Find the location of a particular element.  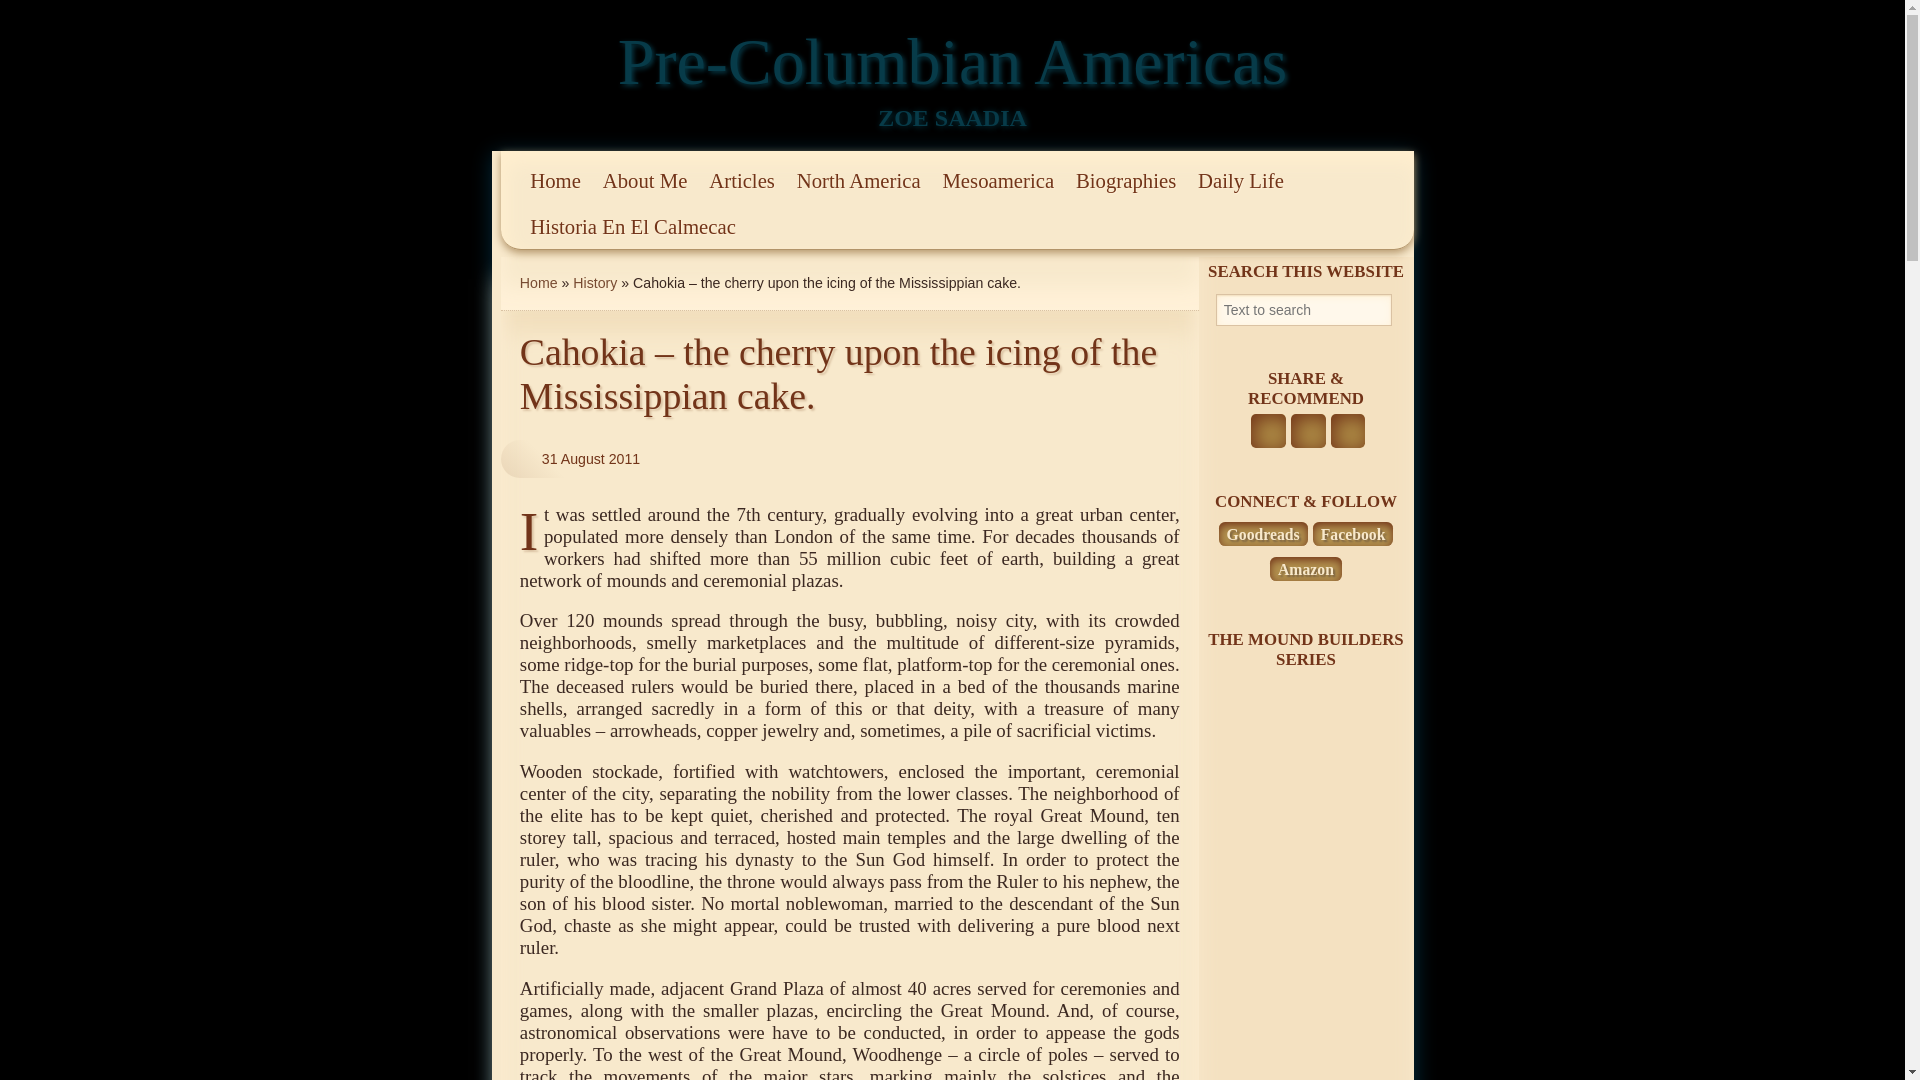

Mesoamerica is located at coordinates (998, 182).